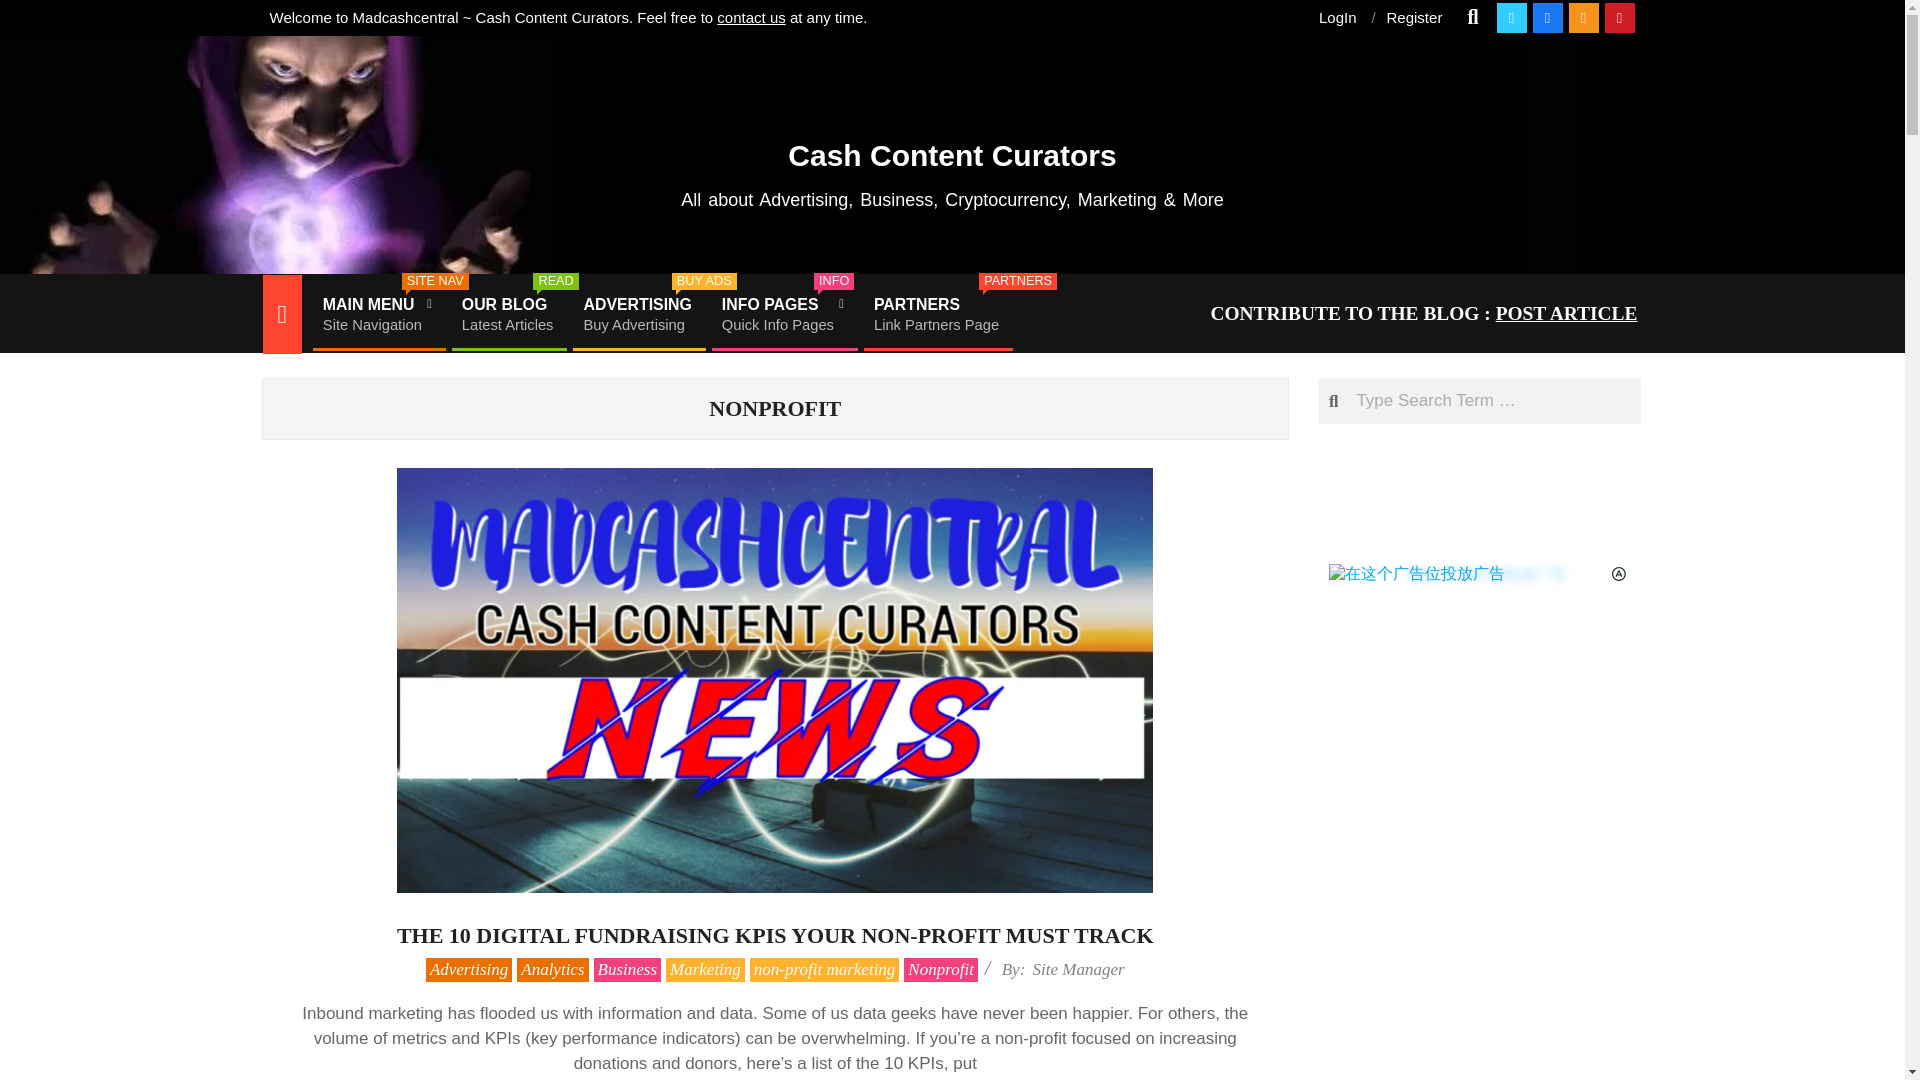 This screenshot has height=1080, width=1920. What do you see at coordinates (1338, 16) in the screenshot?
I see `Posts by Site Manager` at bounding box center [1338, 16].